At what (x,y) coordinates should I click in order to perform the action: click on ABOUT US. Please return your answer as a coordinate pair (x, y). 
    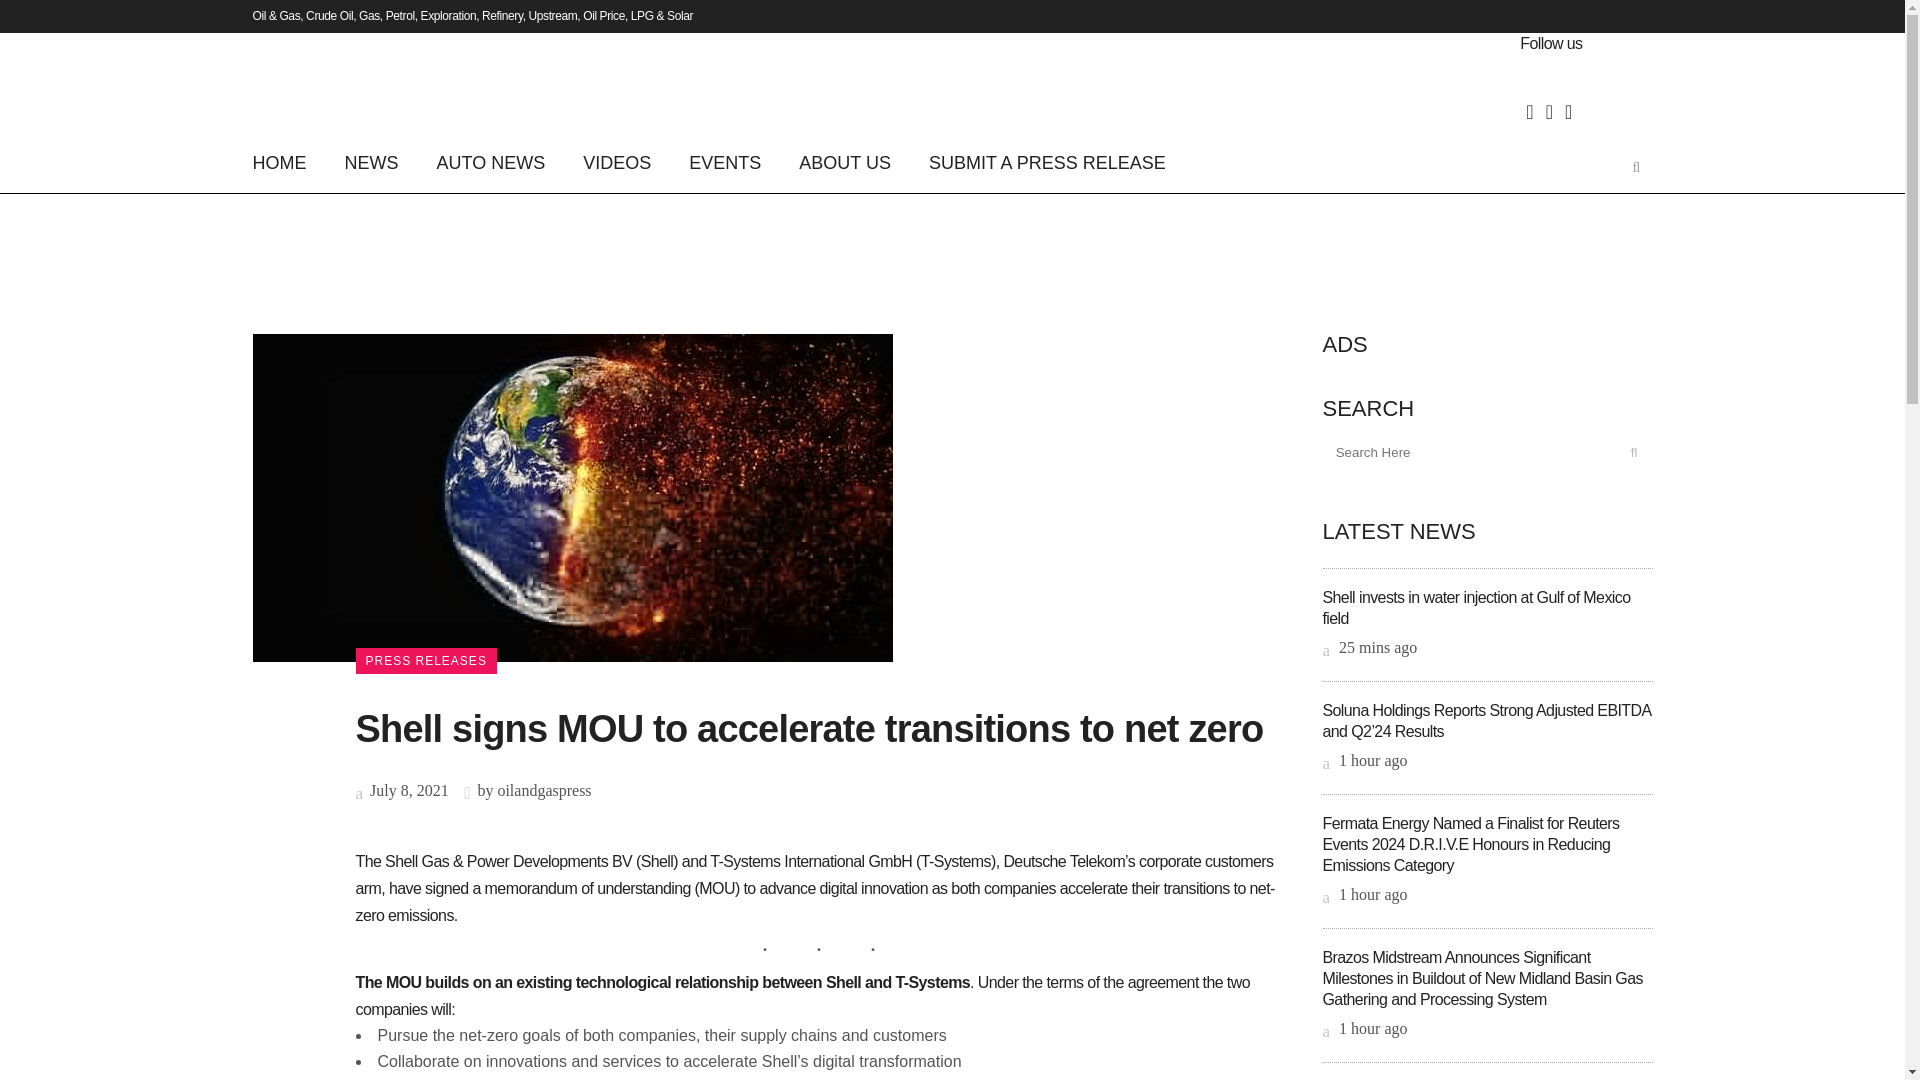
    Looking at the image, I should click on (844, 162).